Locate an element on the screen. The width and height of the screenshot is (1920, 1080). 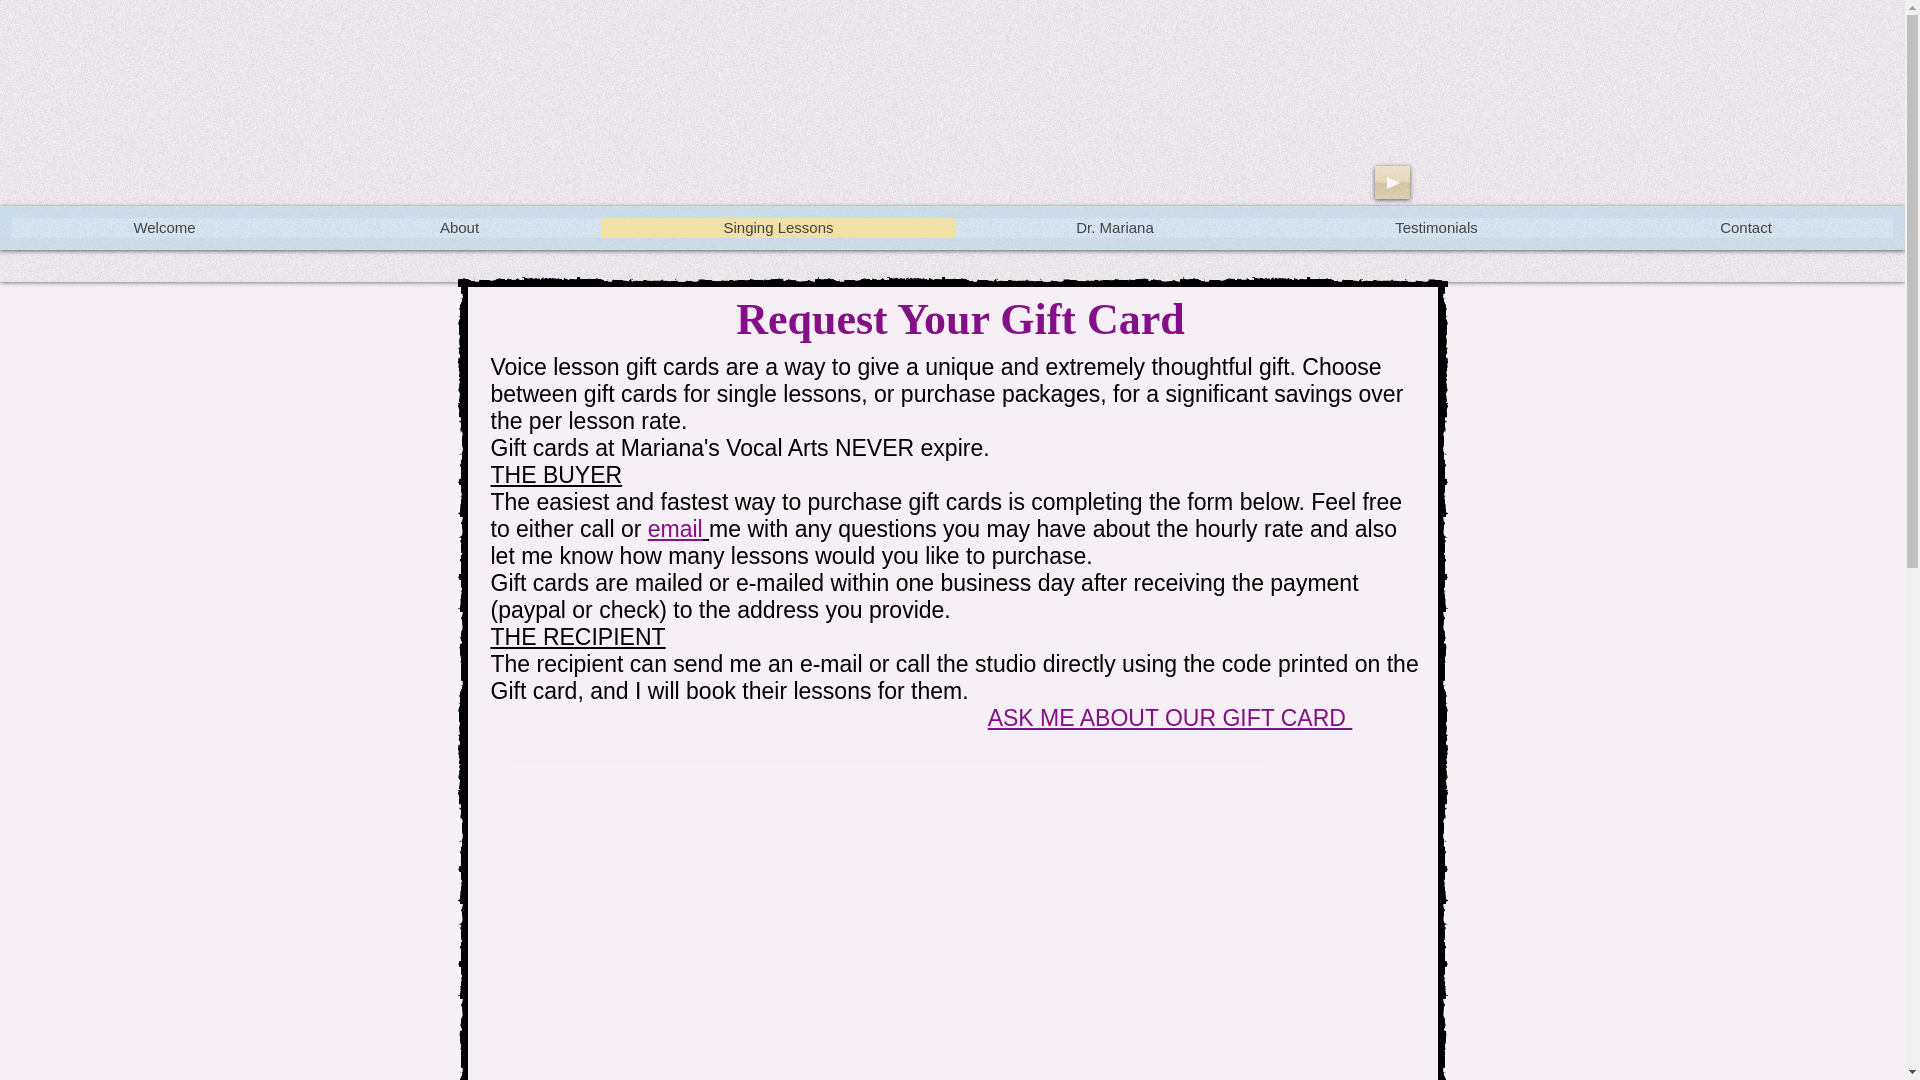
Dr. Mariana is located at coordinates (1114, 228).